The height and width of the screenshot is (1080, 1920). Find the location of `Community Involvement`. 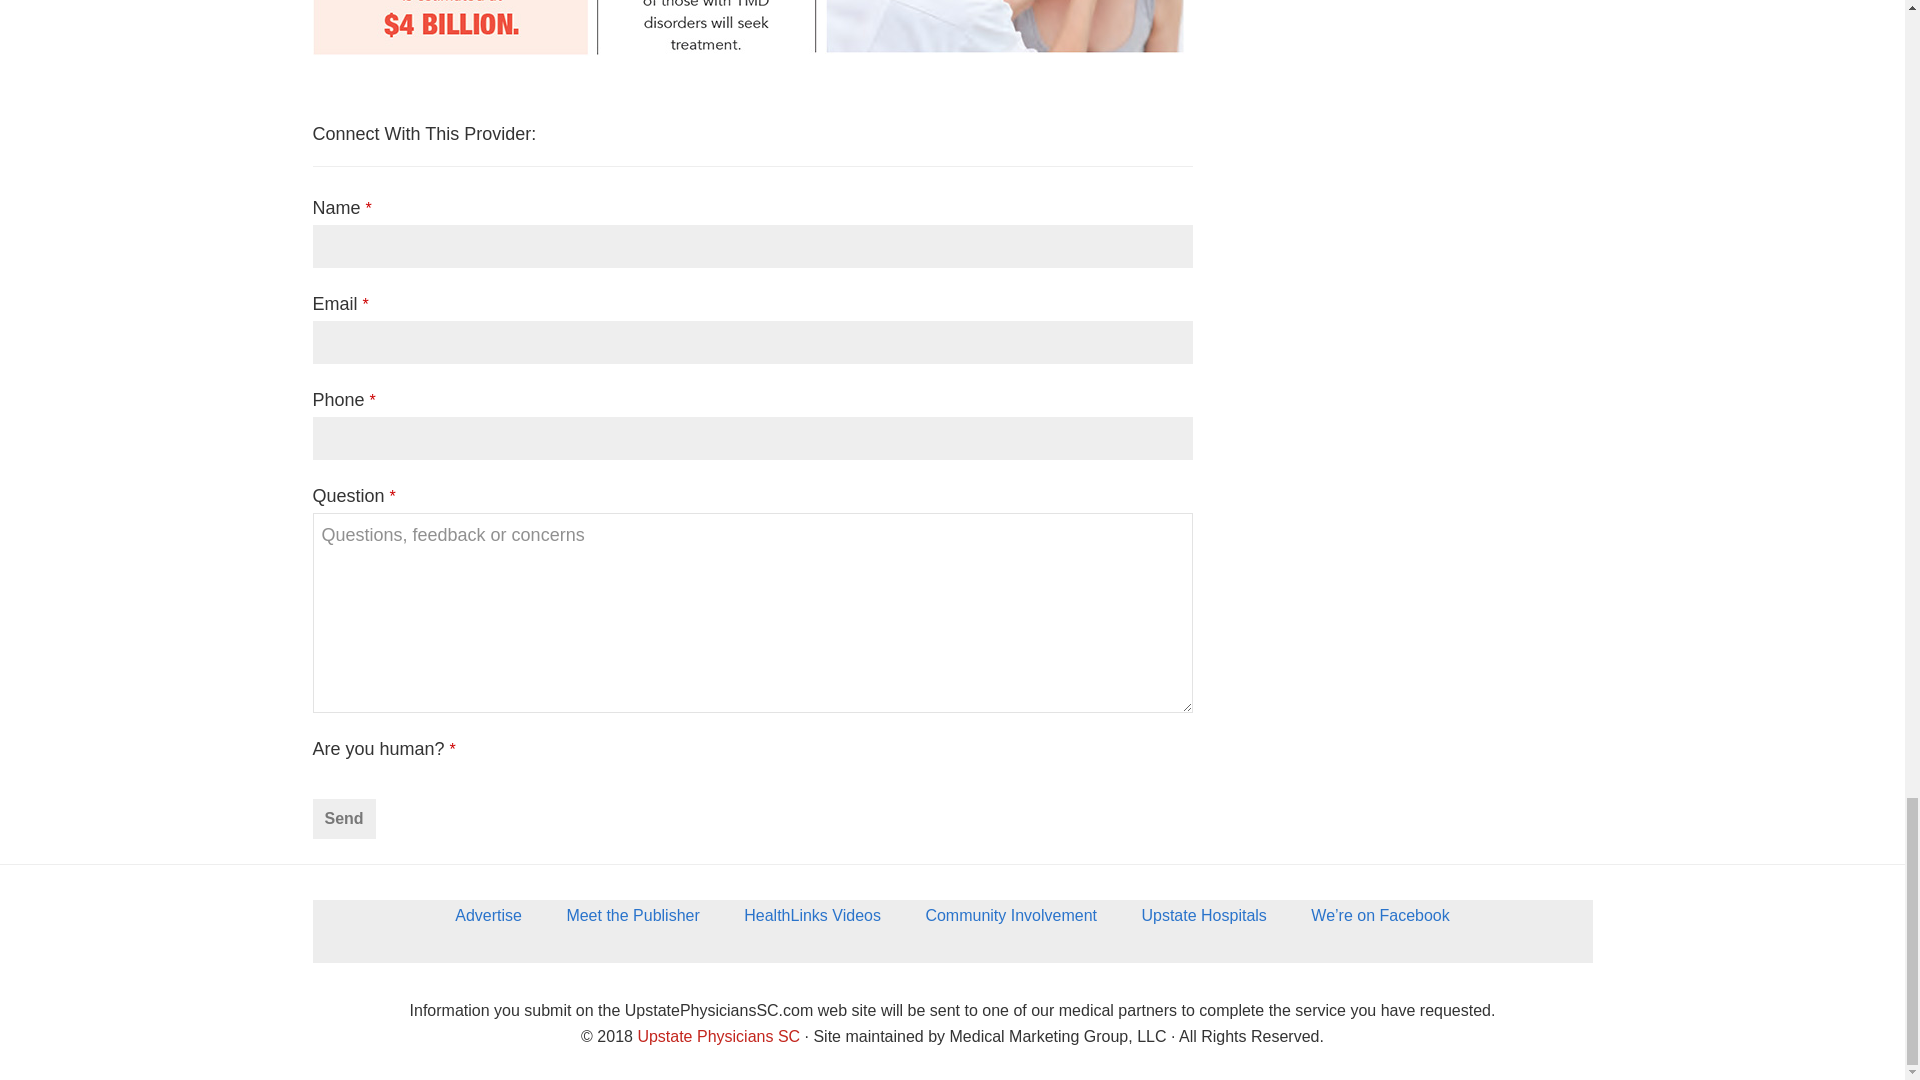

Community Involvement is located at coordinates (1010, 922).